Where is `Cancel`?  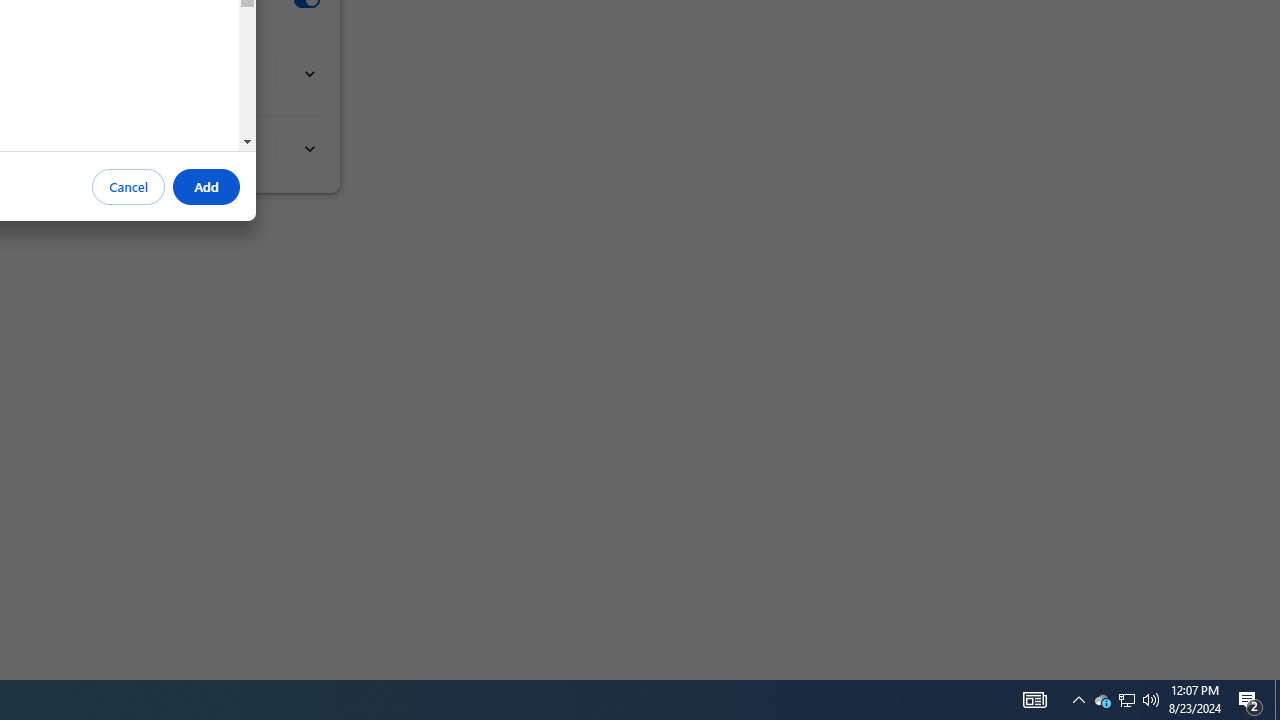 Cancel is located at coordinates (129, 187).